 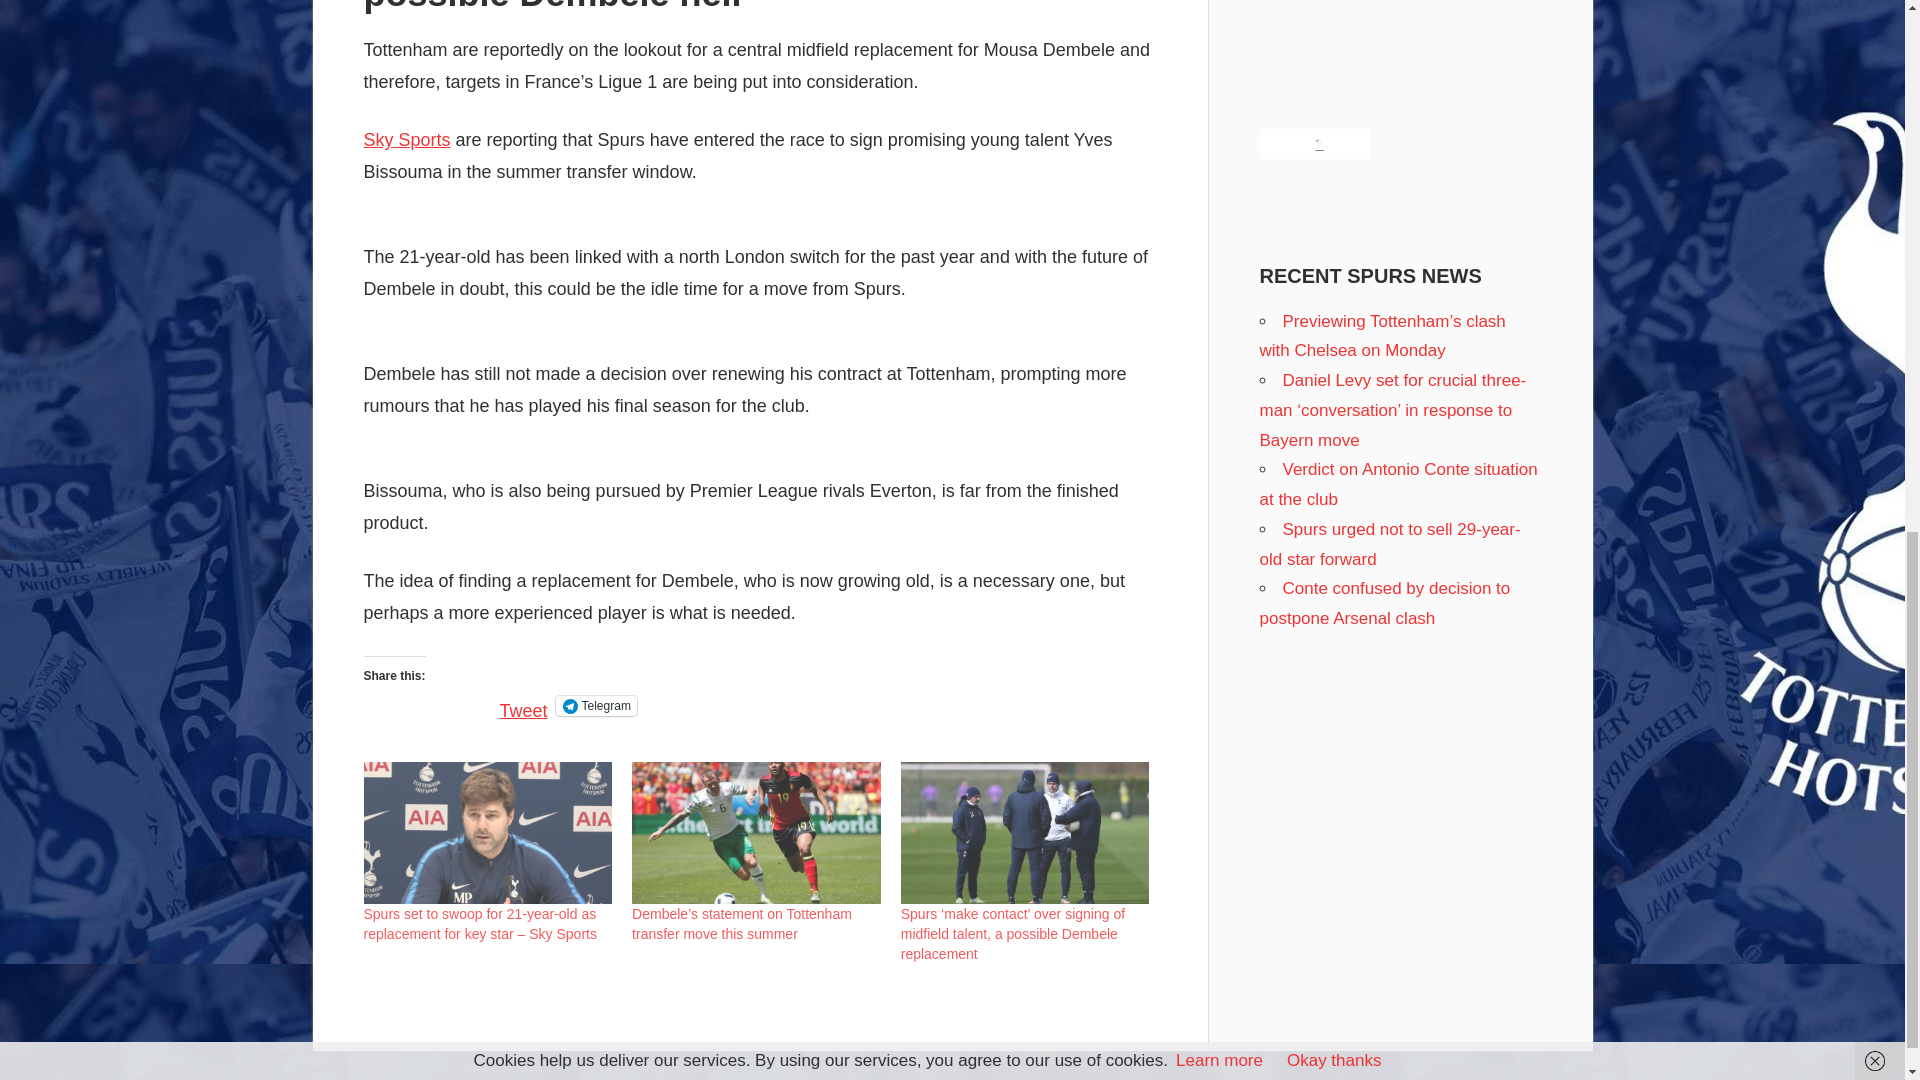 What do you see at coordinates (408, 140) in the screenshot?
I see `Sky Sports` at bounding box center [408, 140].